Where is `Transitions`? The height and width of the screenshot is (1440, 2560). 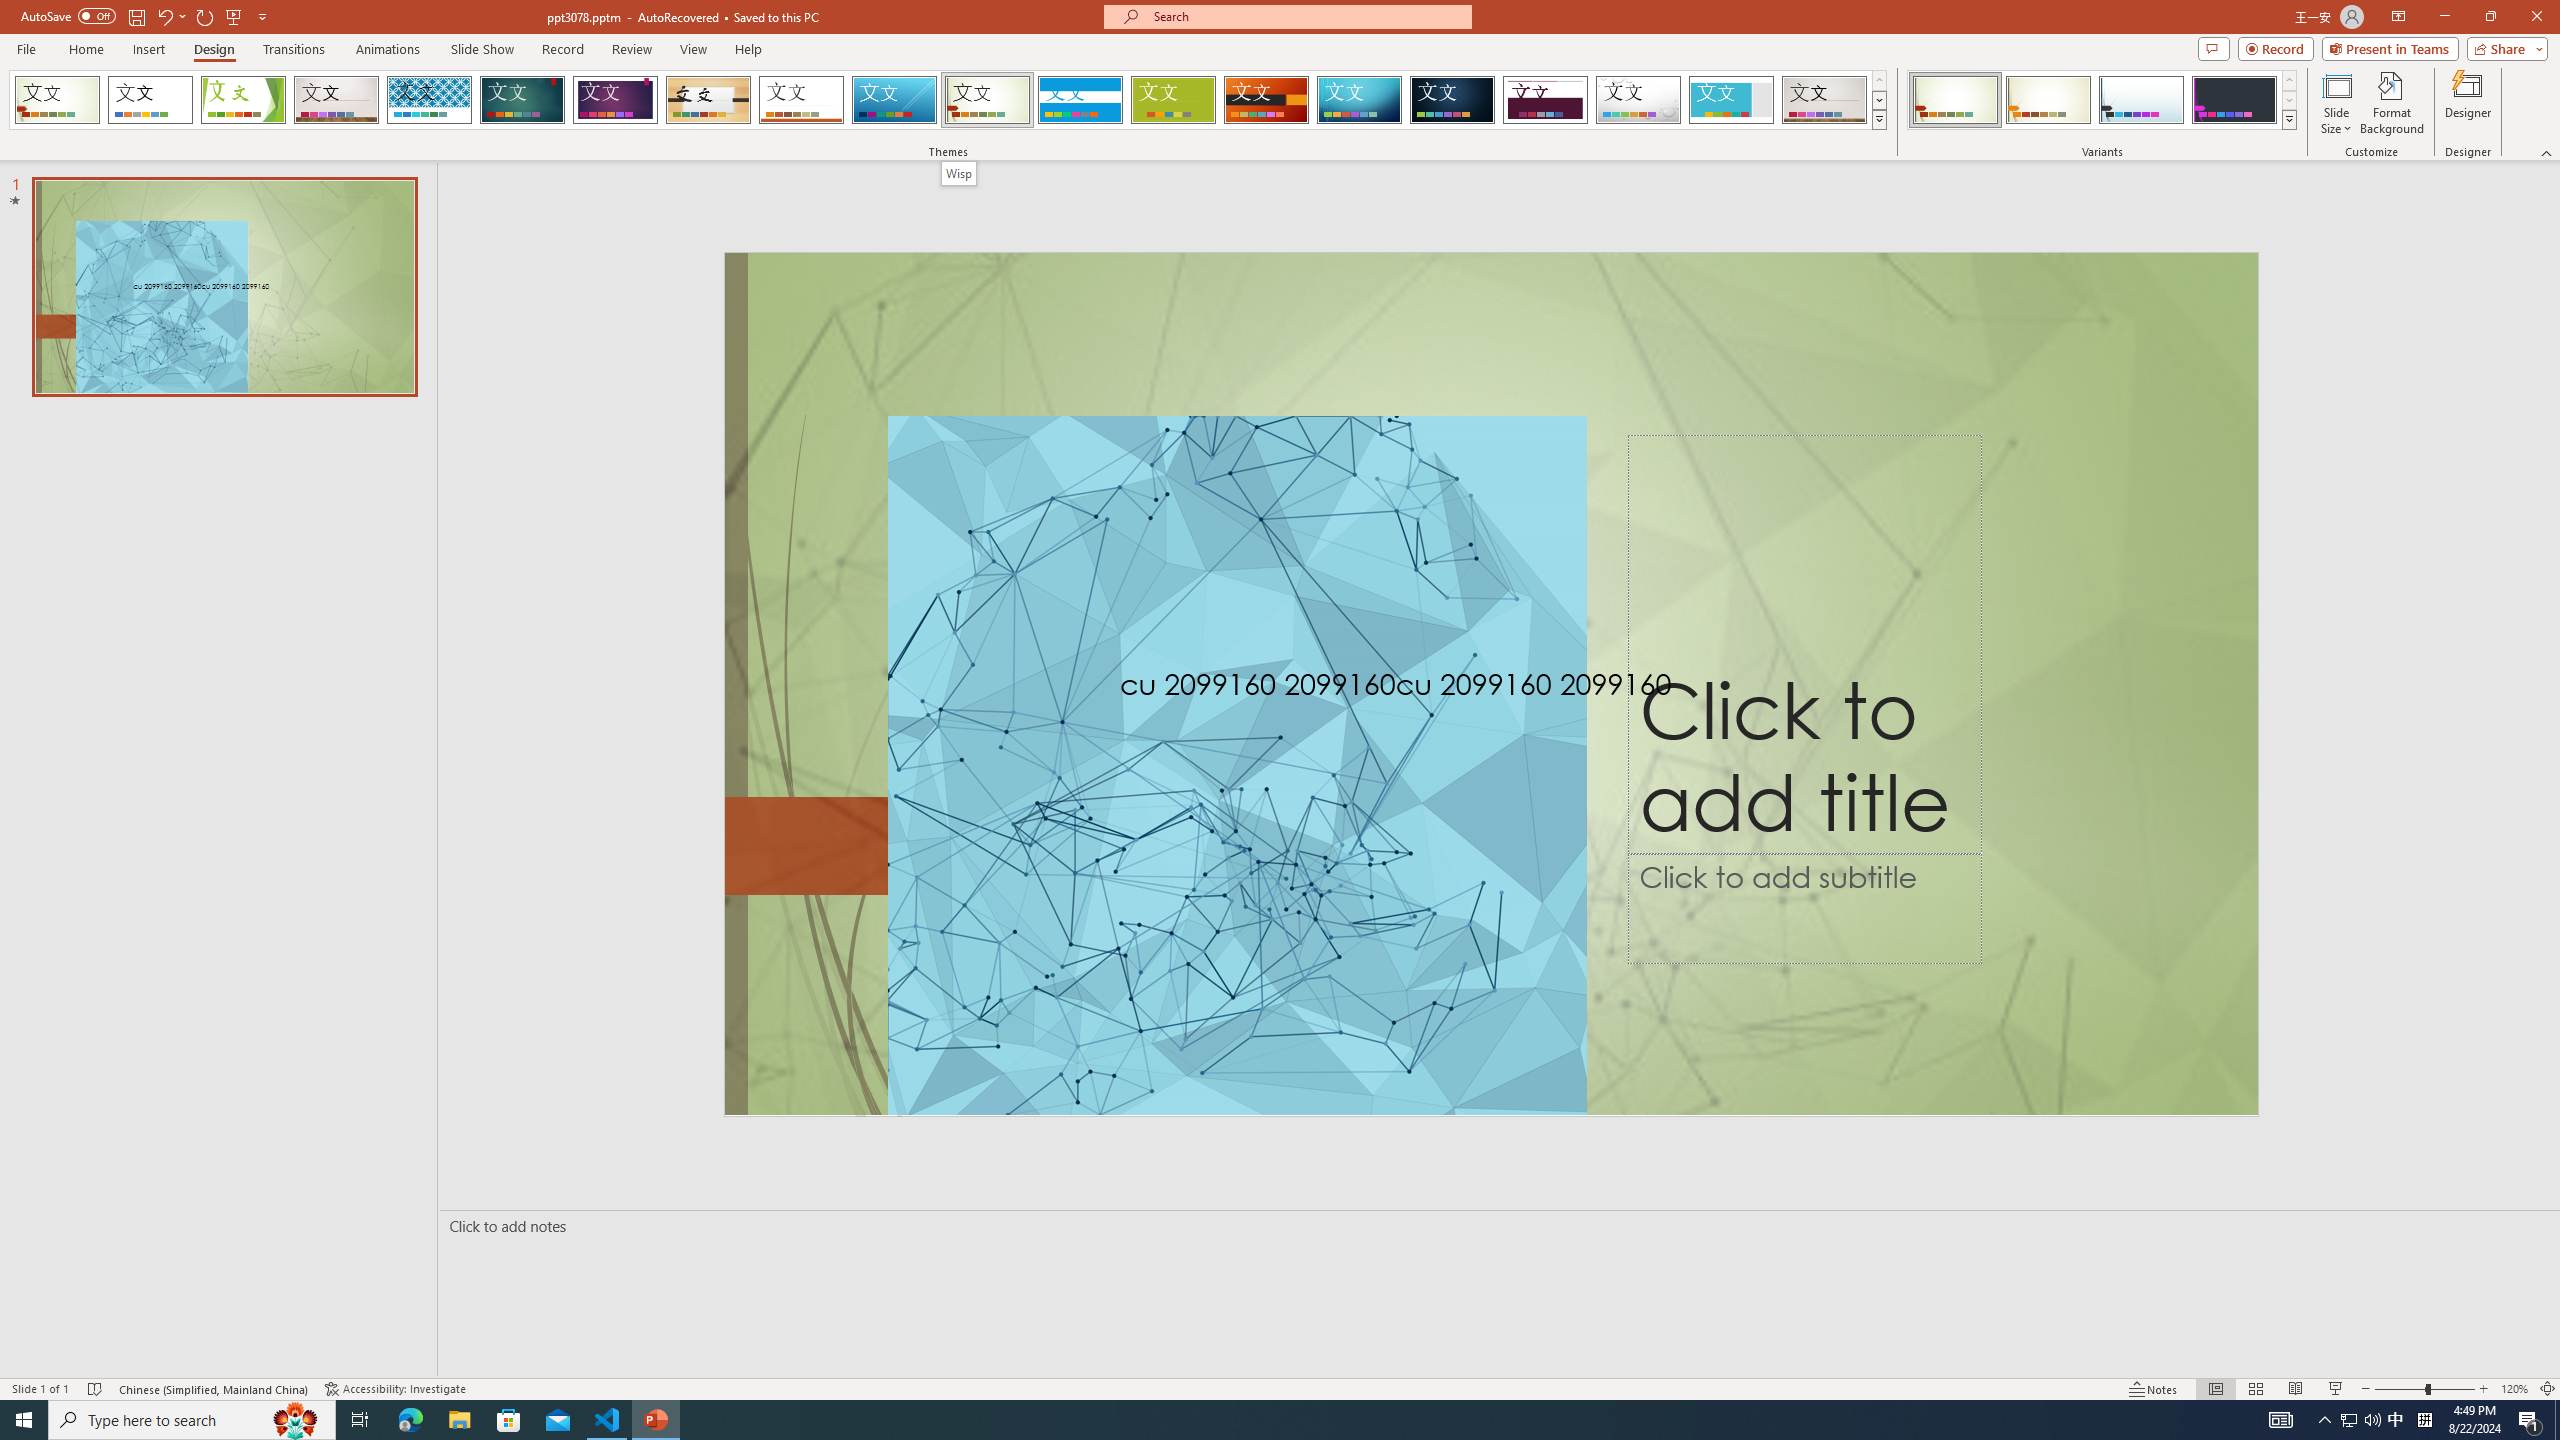 Transitions is located at coordinates (294, 49).